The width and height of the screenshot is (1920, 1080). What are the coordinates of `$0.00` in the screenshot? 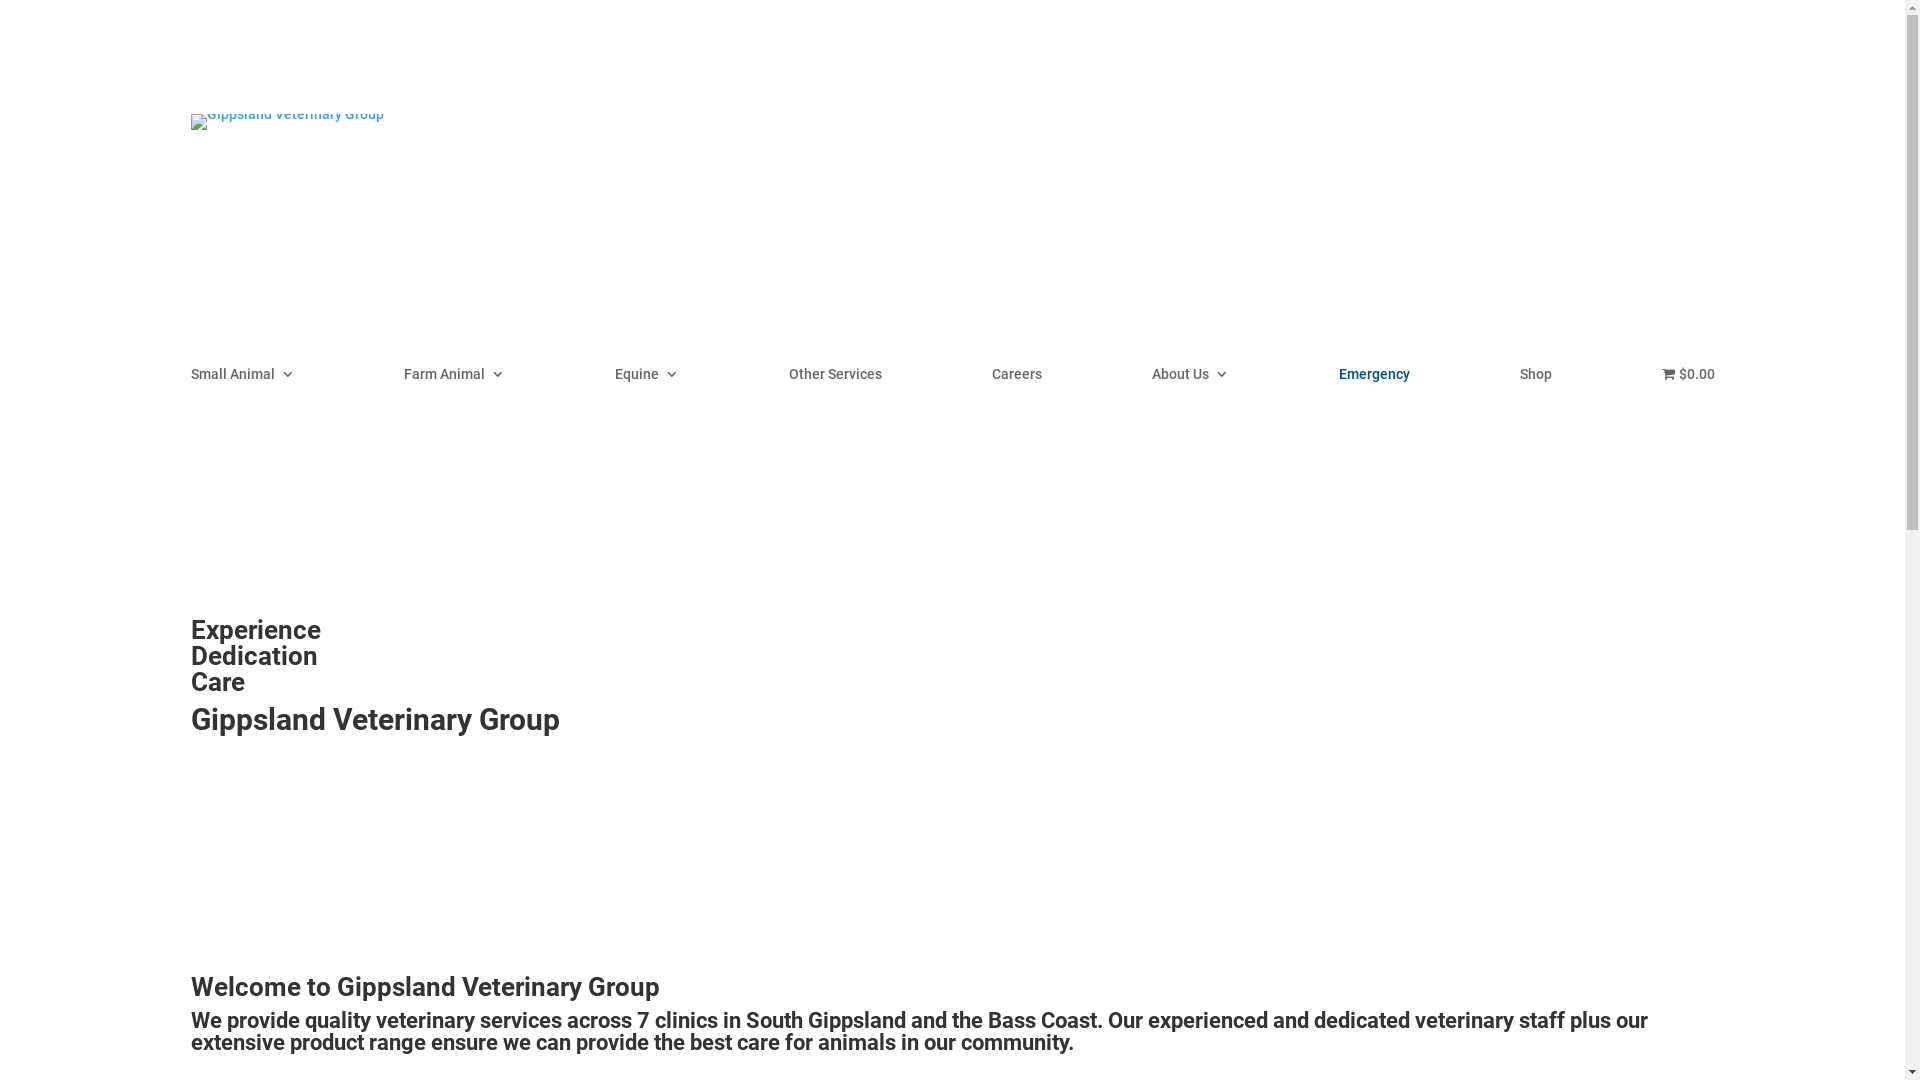 It's located at (1688, 378).